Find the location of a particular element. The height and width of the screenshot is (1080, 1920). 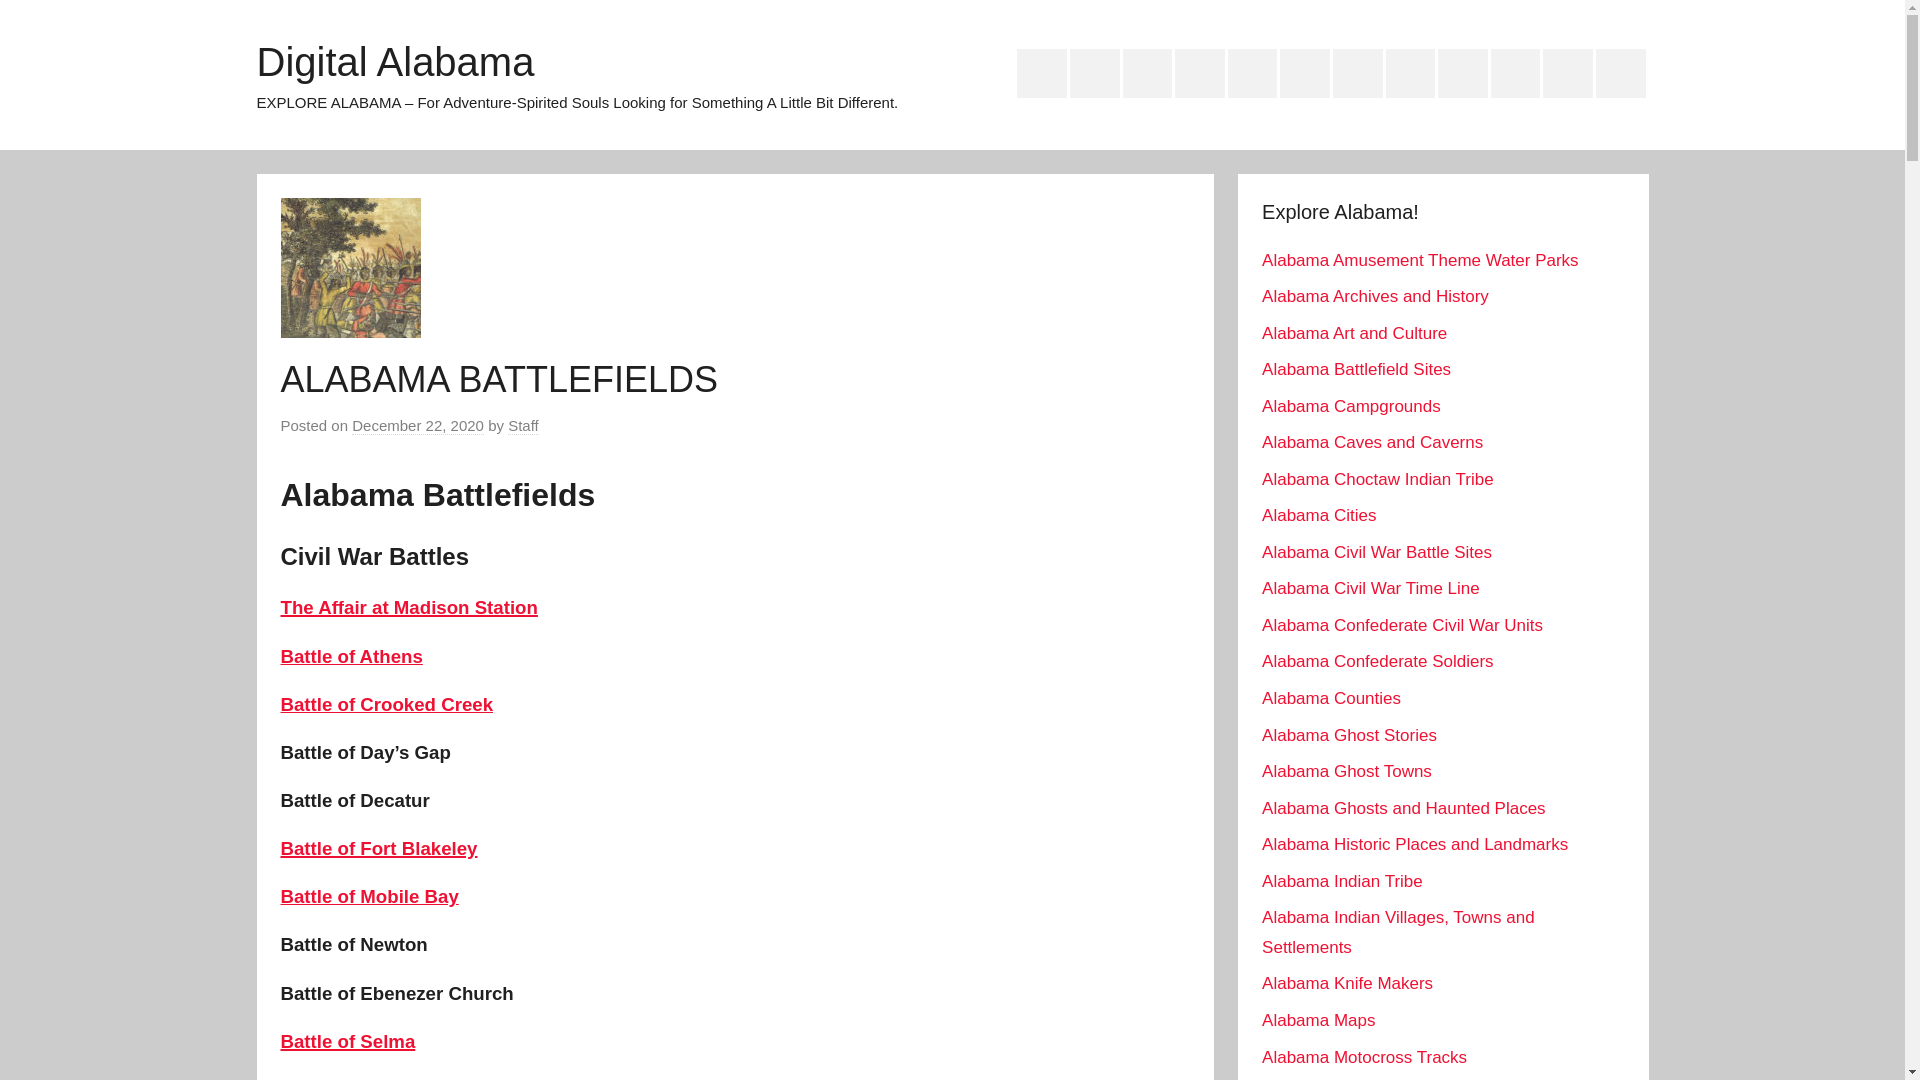

Metal Detecting In Alabama is located at coordinates (1620, 74).